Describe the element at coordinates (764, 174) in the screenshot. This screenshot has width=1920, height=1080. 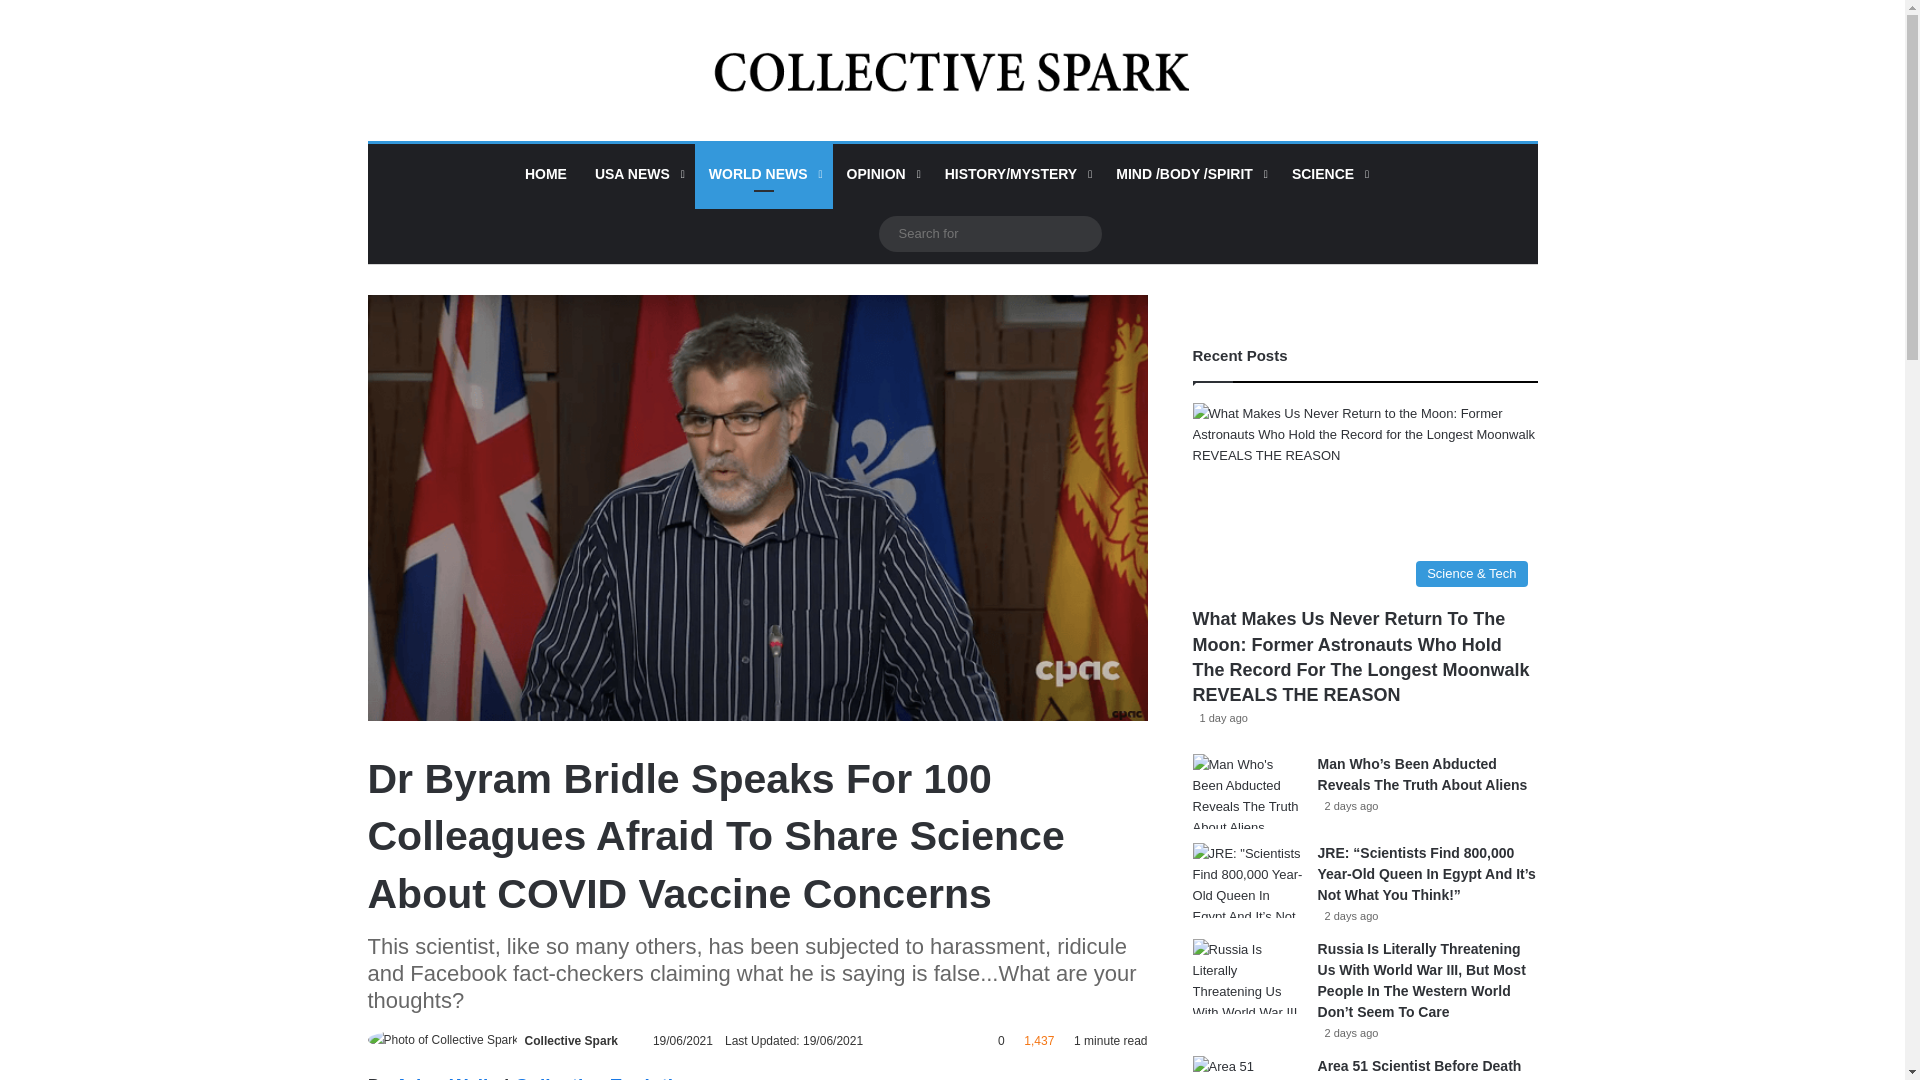
I see `WORLD NEWS` at that location.